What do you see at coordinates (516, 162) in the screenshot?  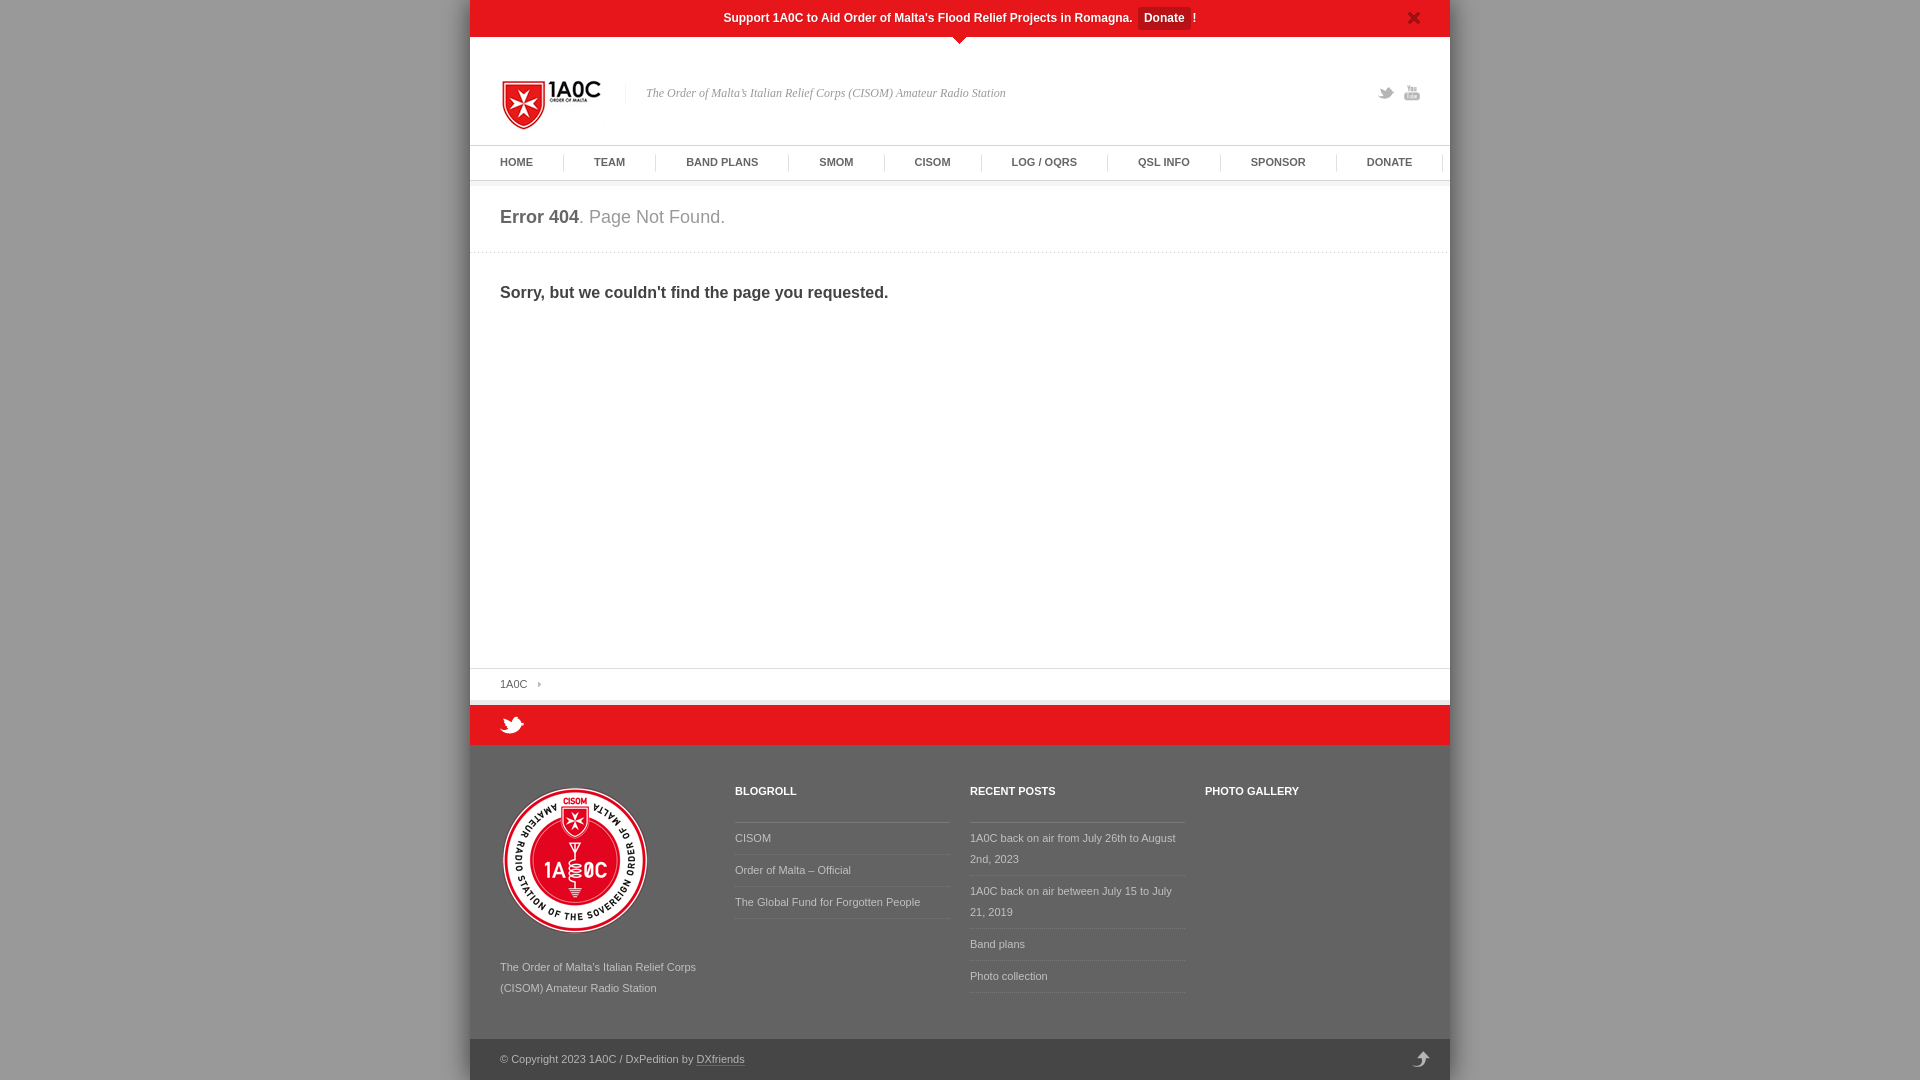 I see `HOME` at bounding box center [516, 162].